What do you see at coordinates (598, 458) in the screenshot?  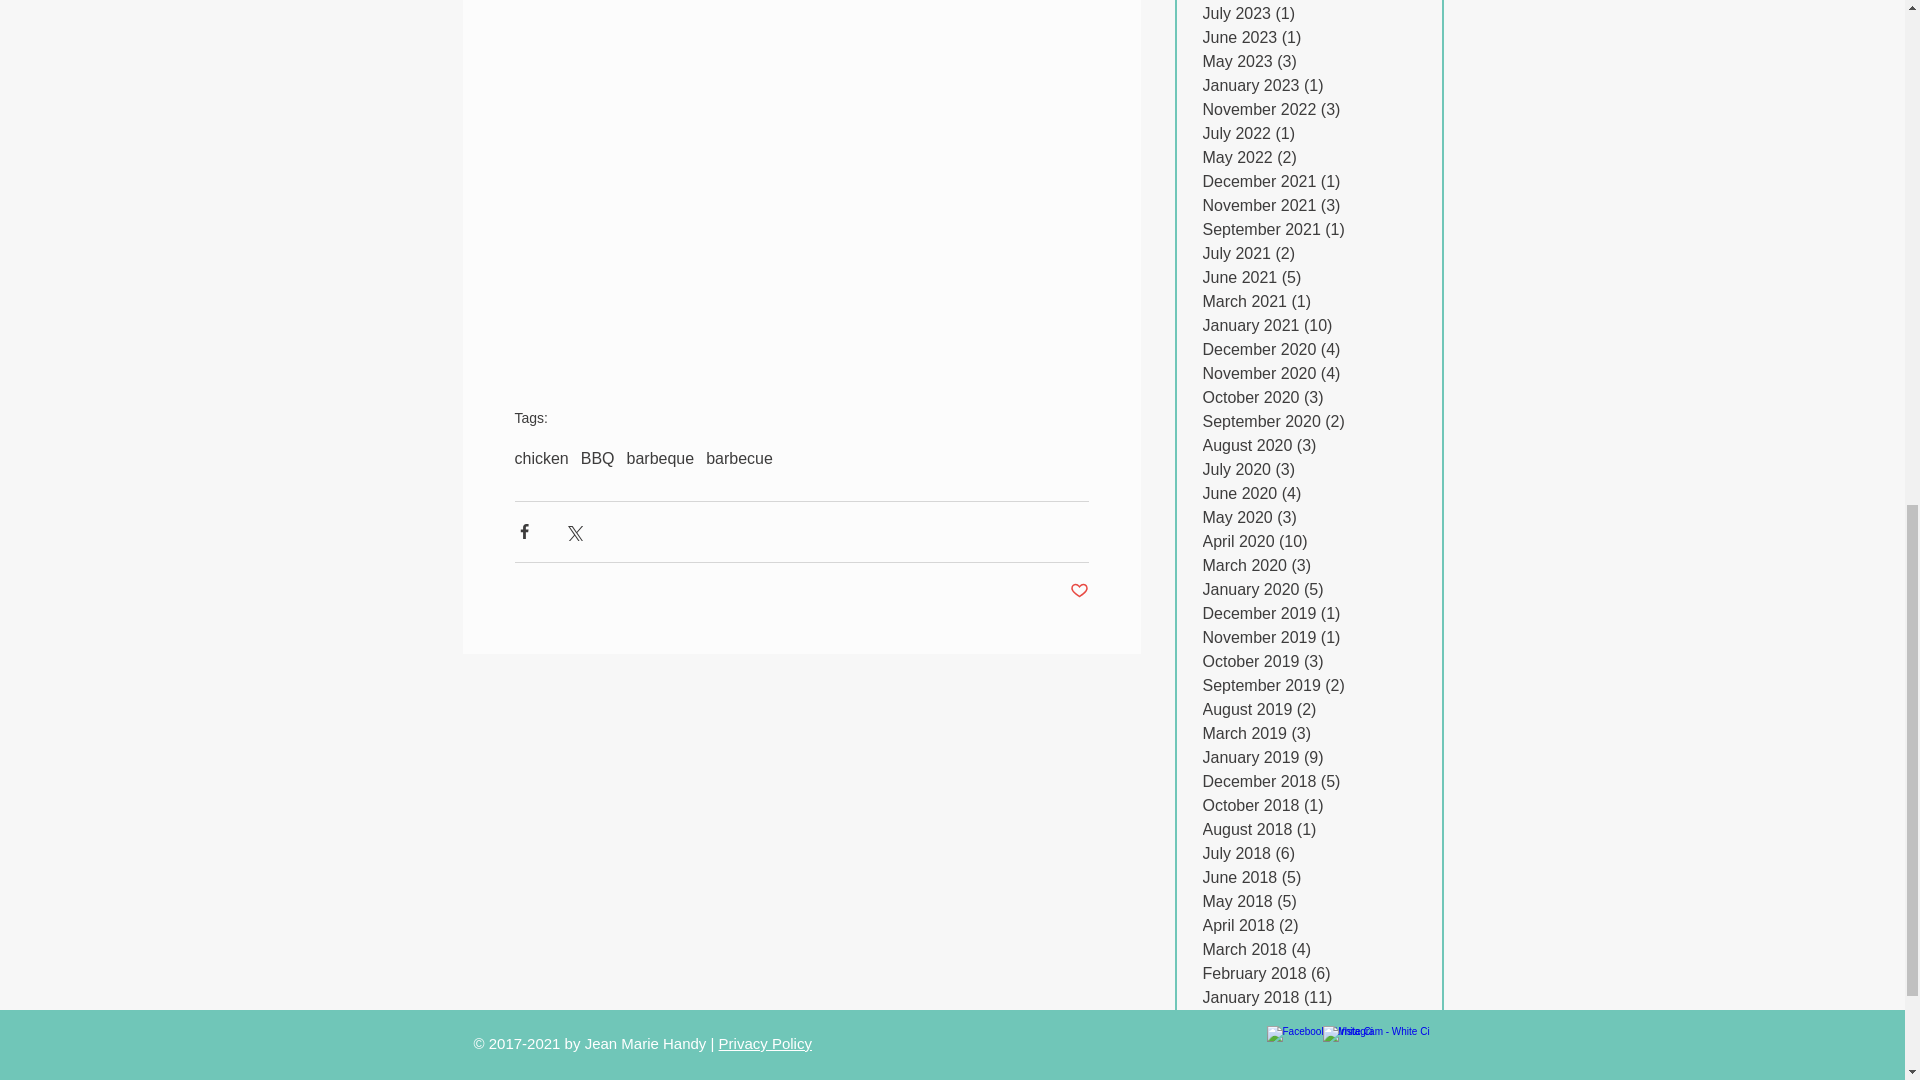 I see `BBQ` at bounding box center [598, 458].